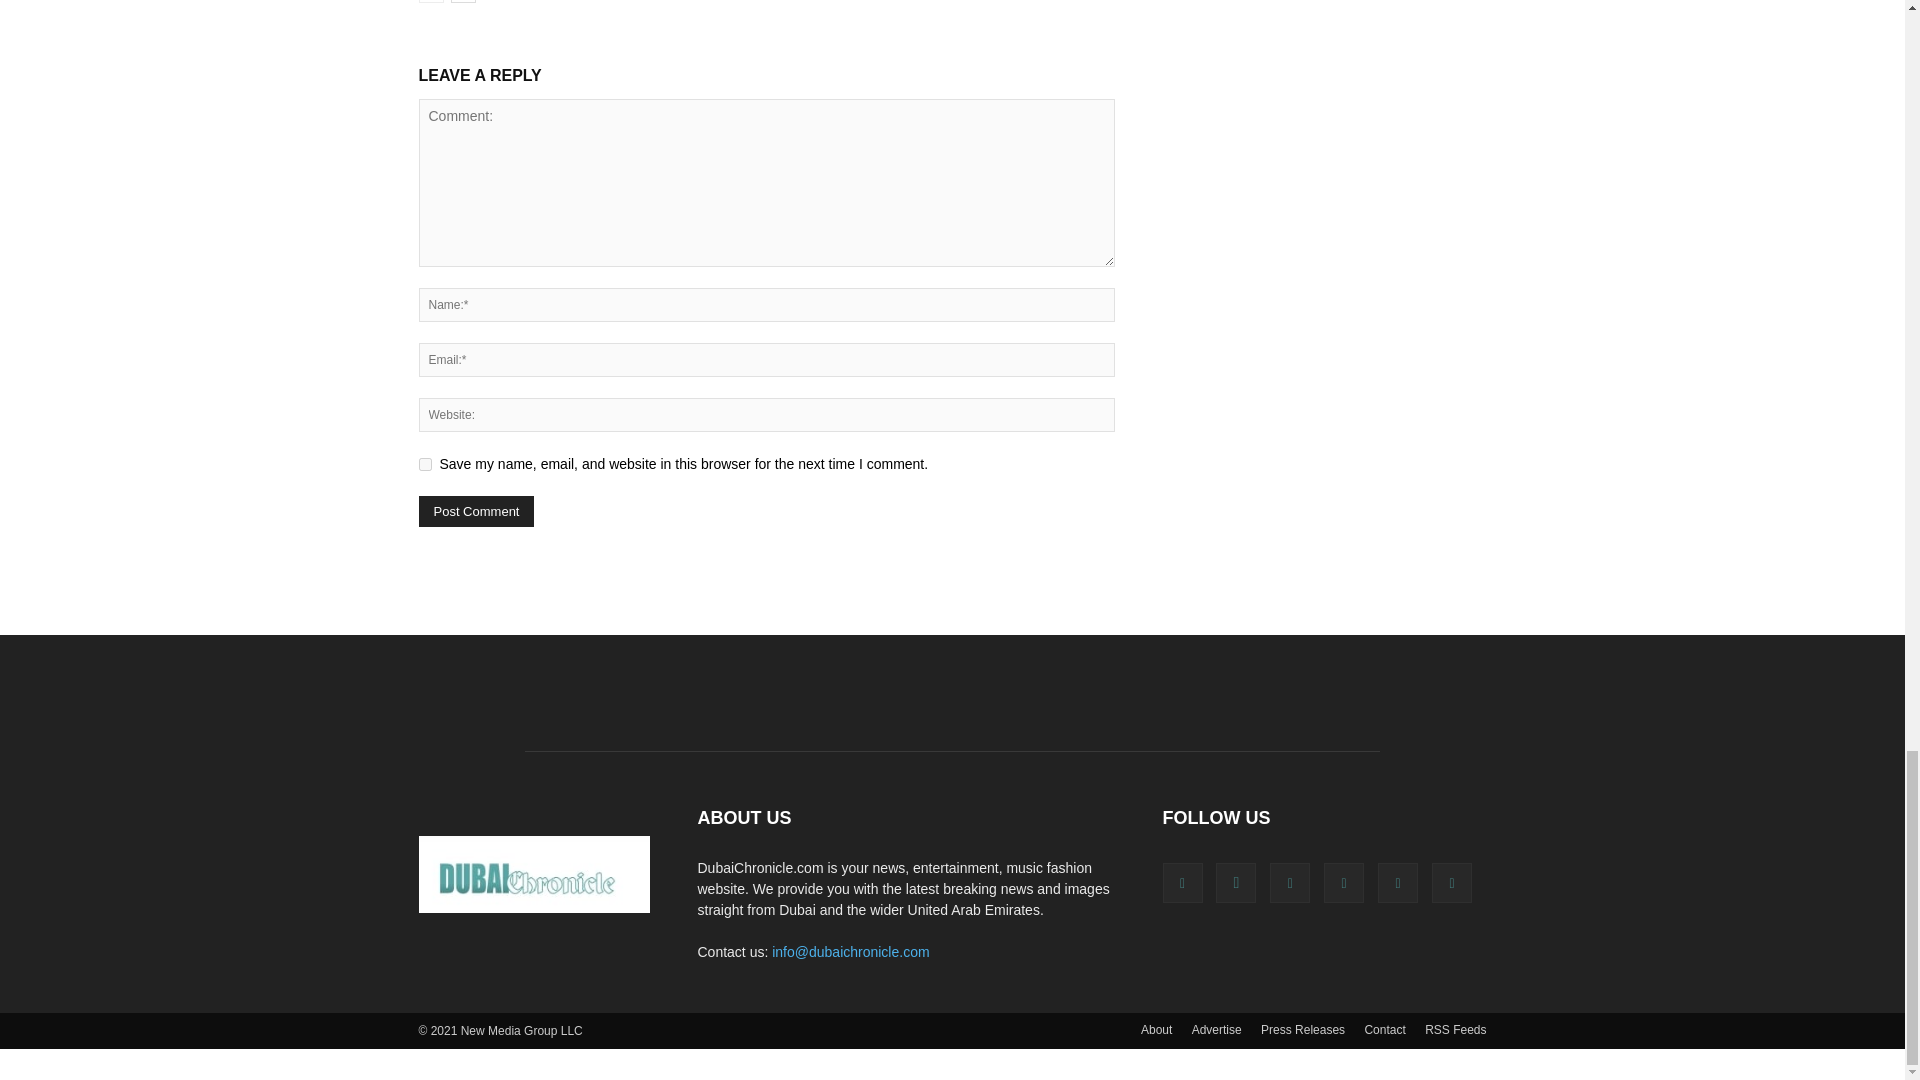  What do you see at coordinates (424, 464) in the screenshot?
I see `yes` at bounding box center [424, 464].